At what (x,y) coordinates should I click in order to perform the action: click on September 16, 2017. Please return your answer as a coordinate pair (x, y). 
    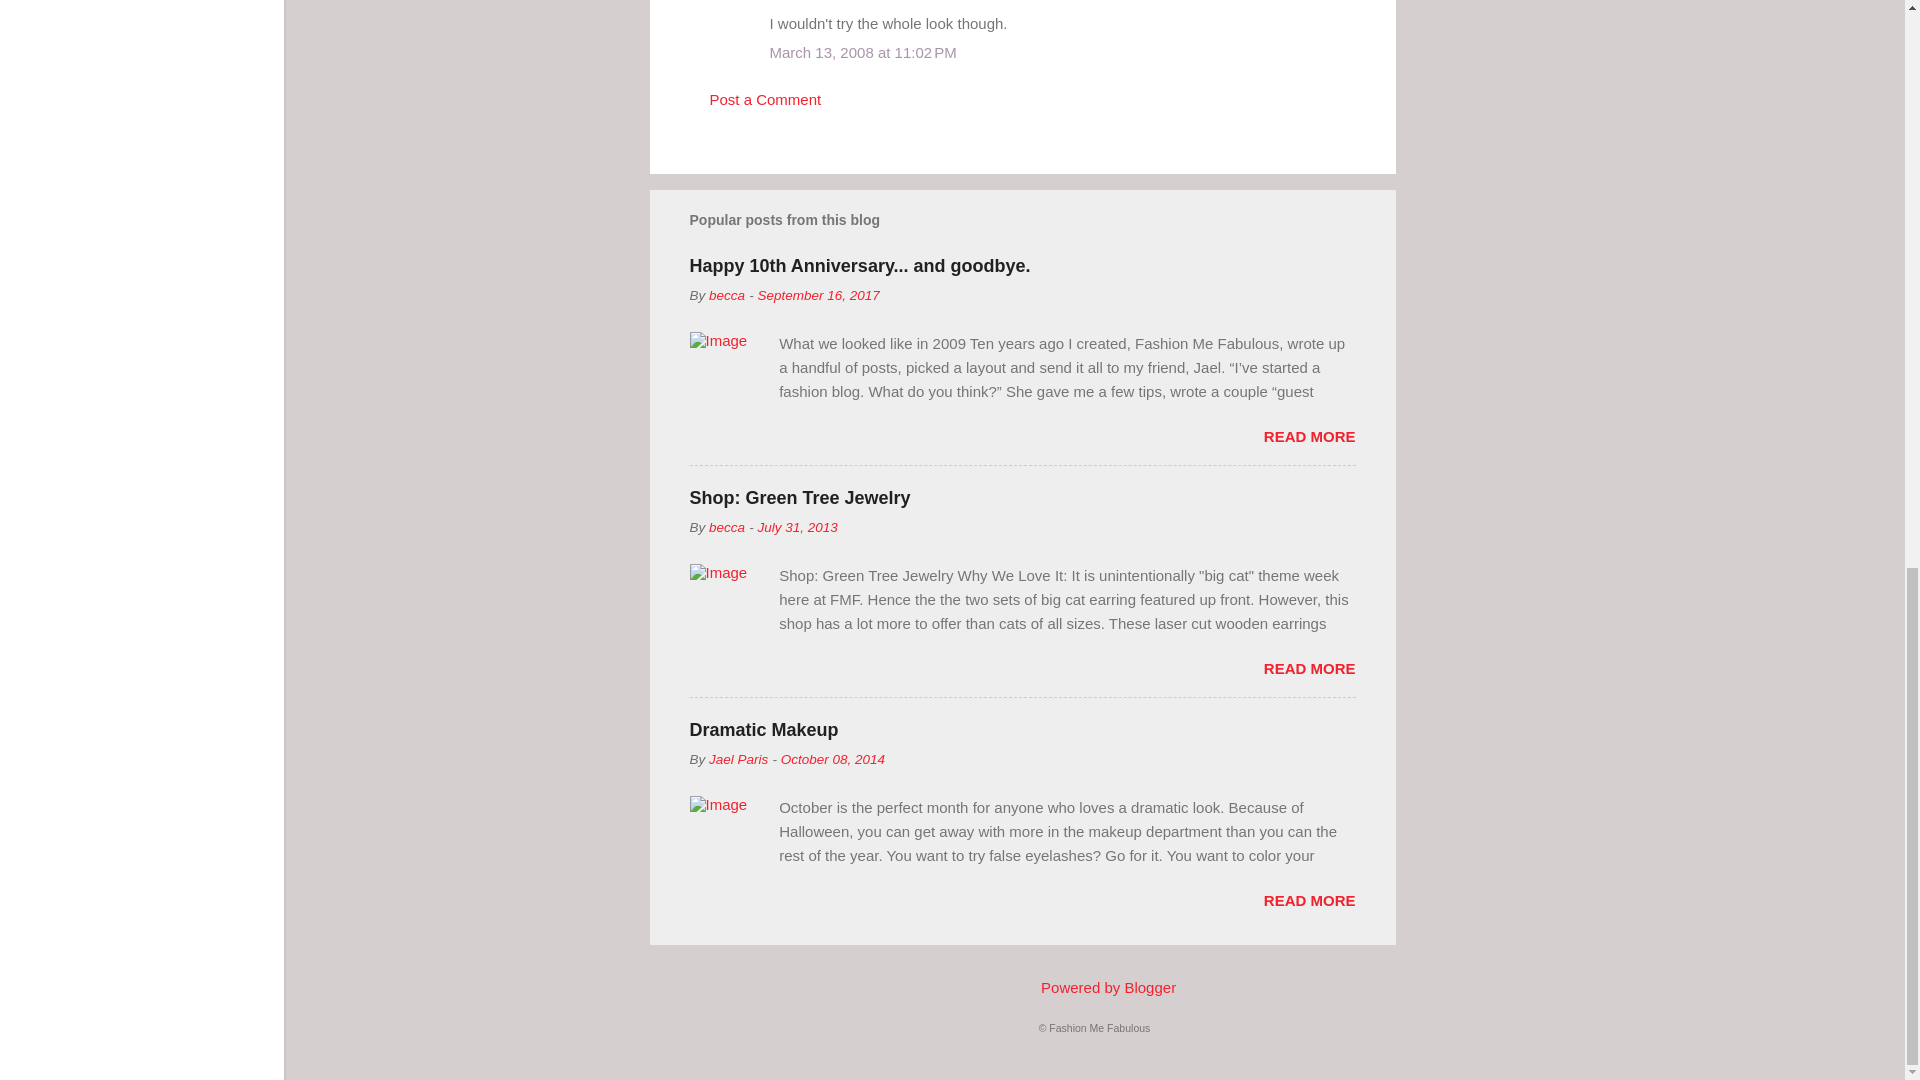
    Looking at the image, I should click on (818, 296).